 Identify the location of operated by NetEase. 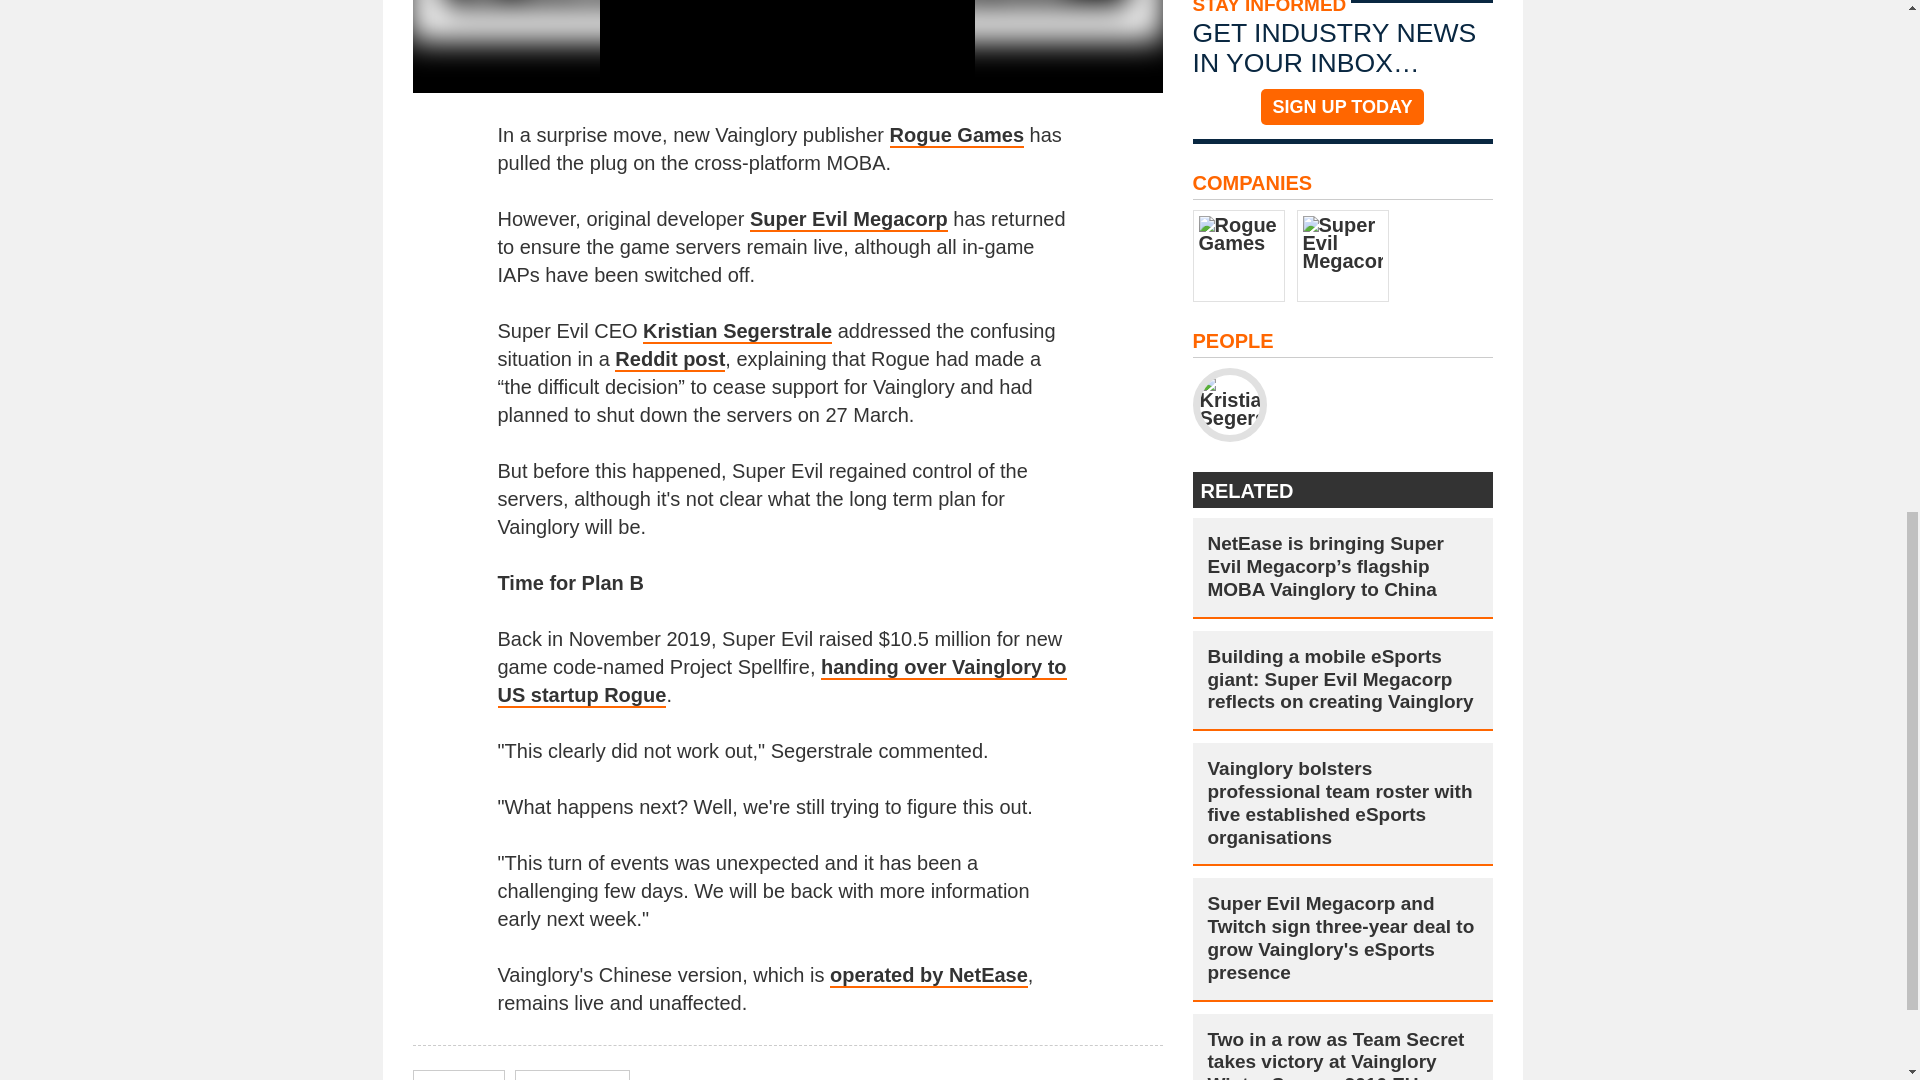
(928, 976).